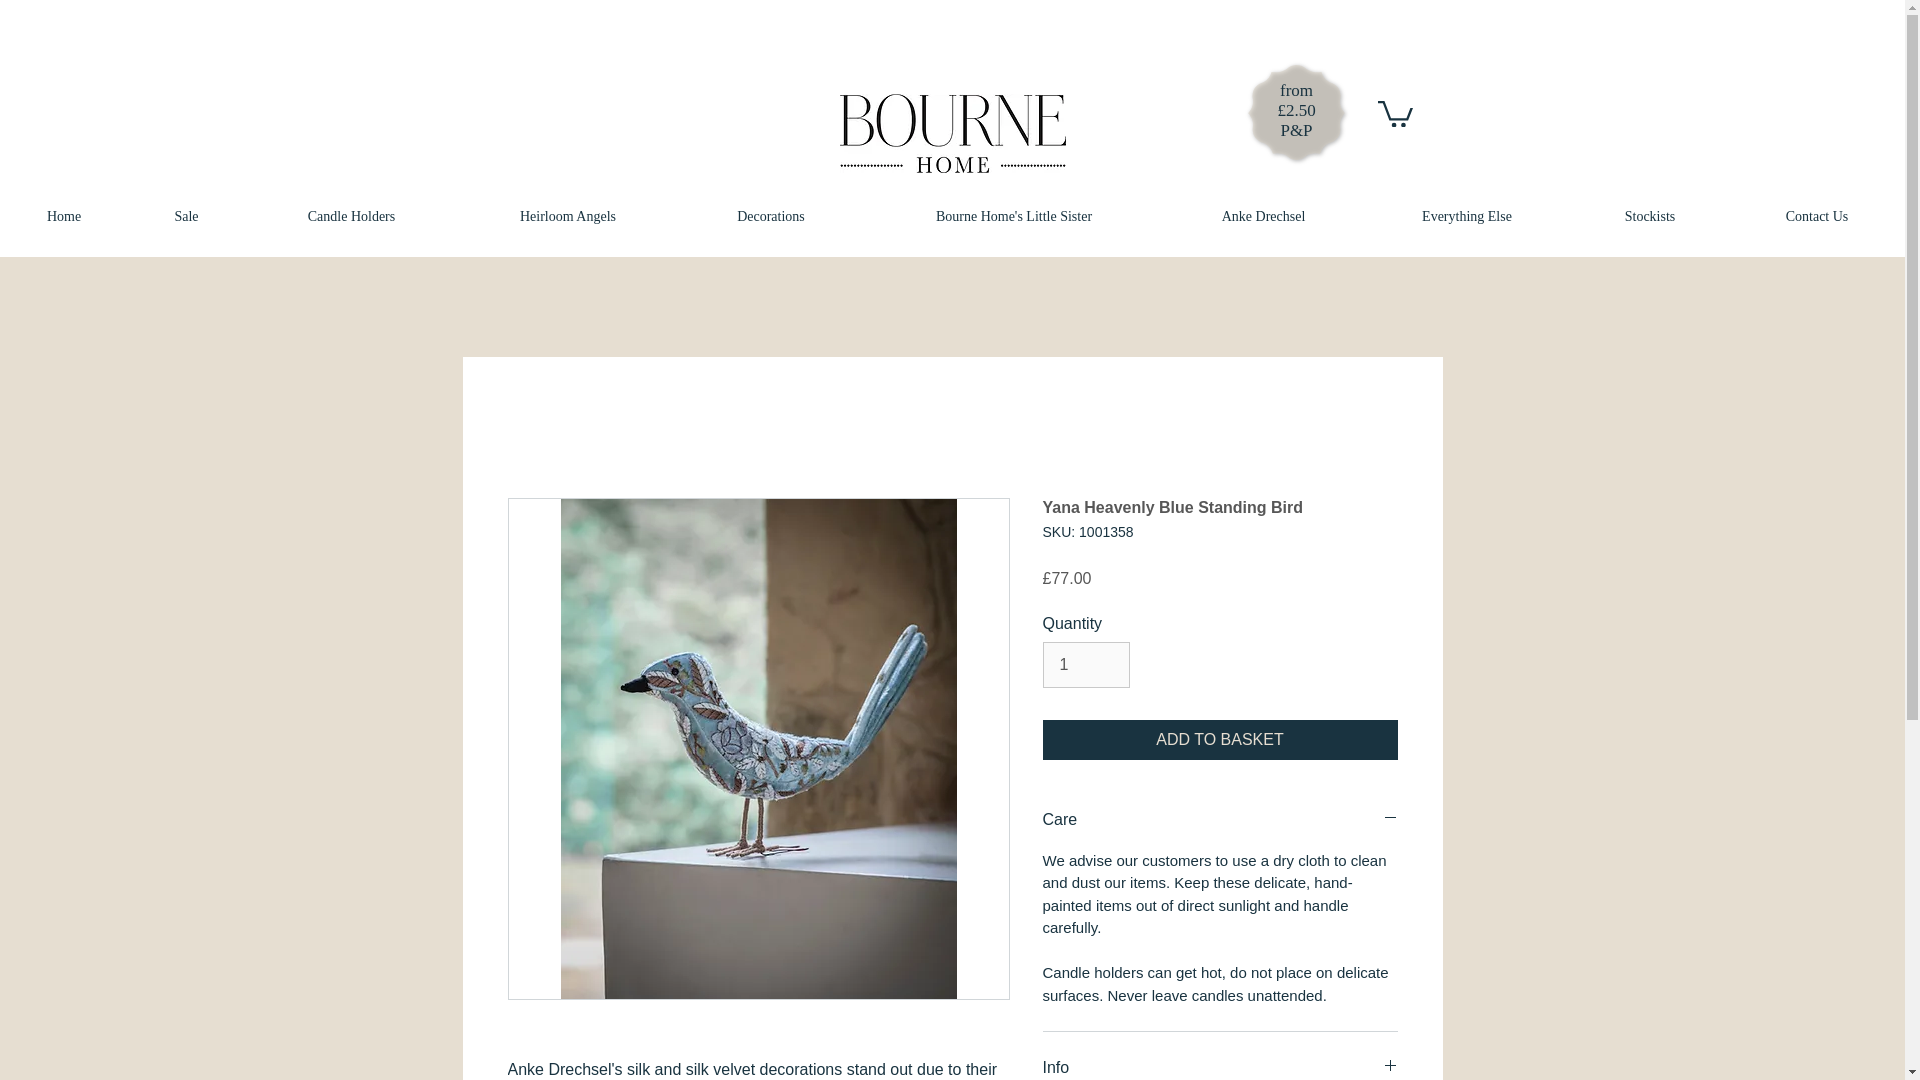 The image size is (1920, 1080). I want to click on Stockists, so click(1650, 216).